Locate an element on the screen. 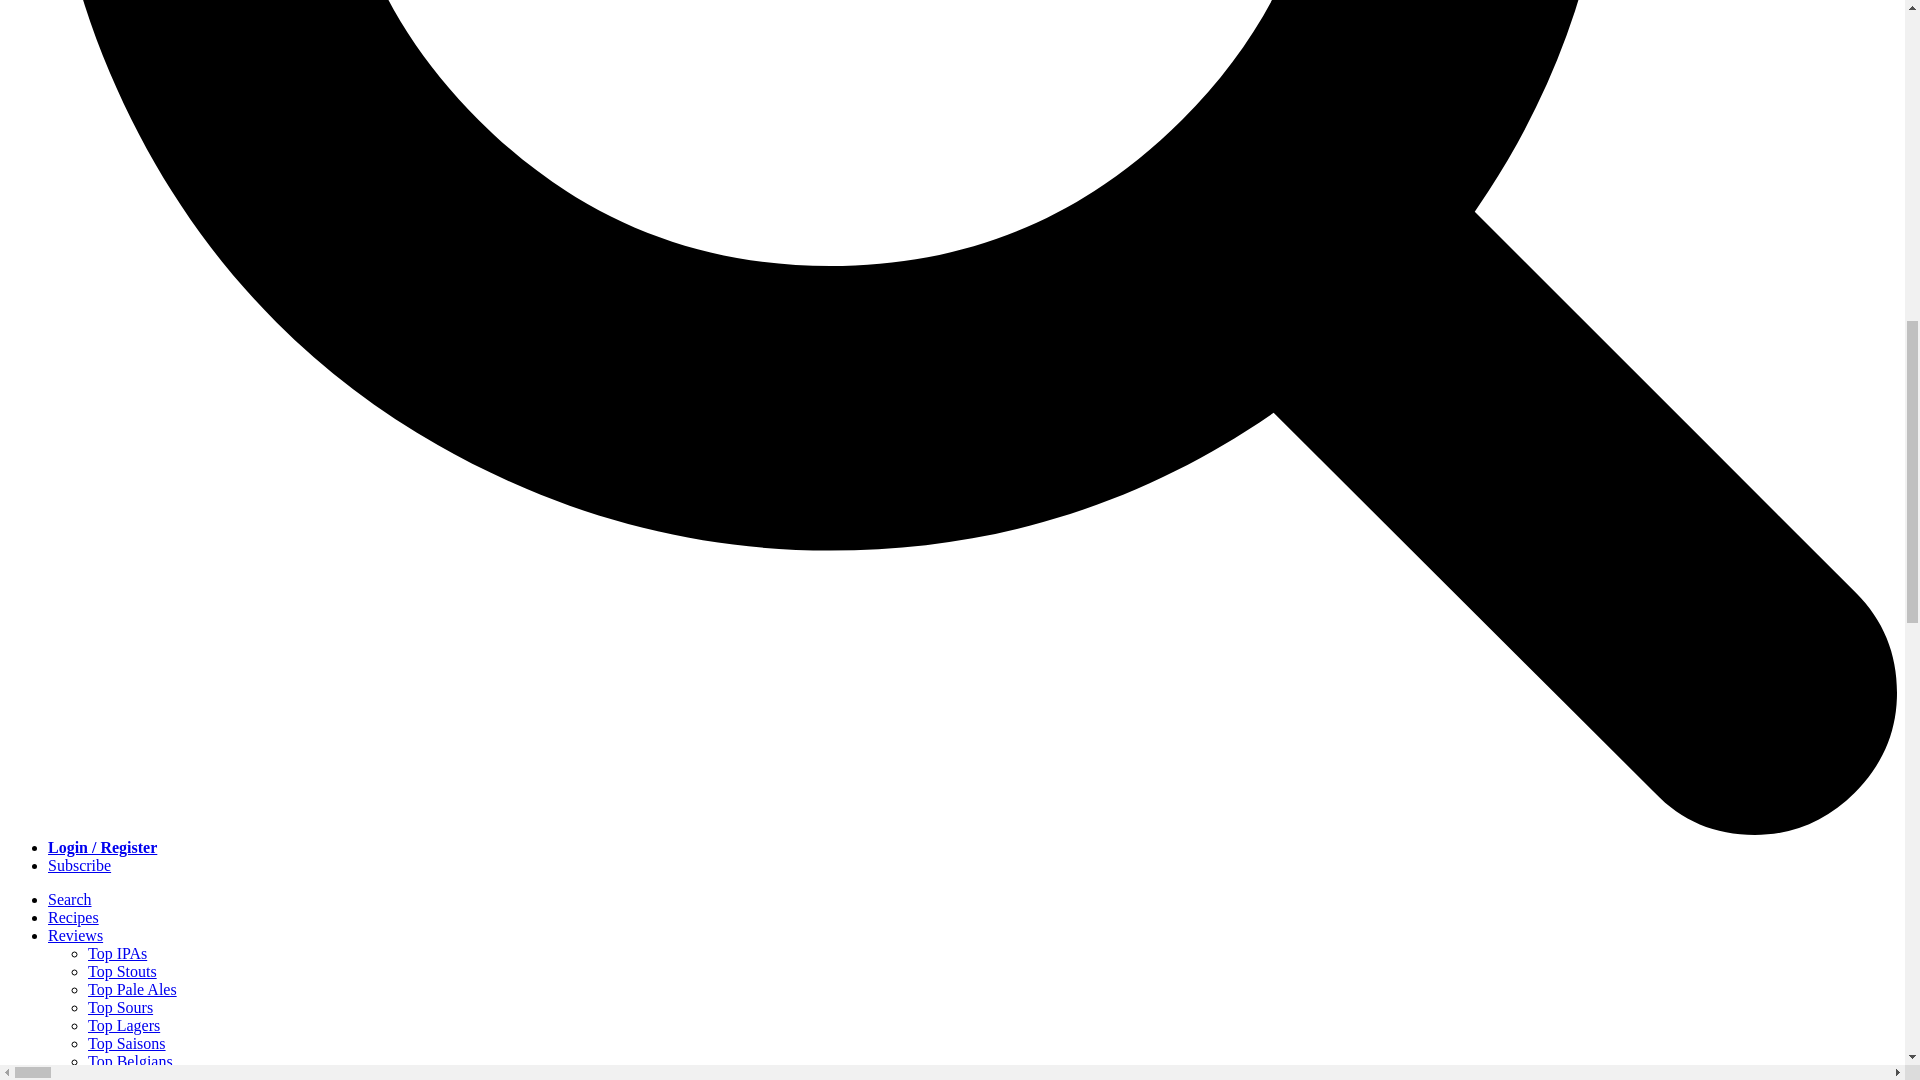 The height and width of the screenshot is (1080, 1920). Search is located at coordinates (70, 900).